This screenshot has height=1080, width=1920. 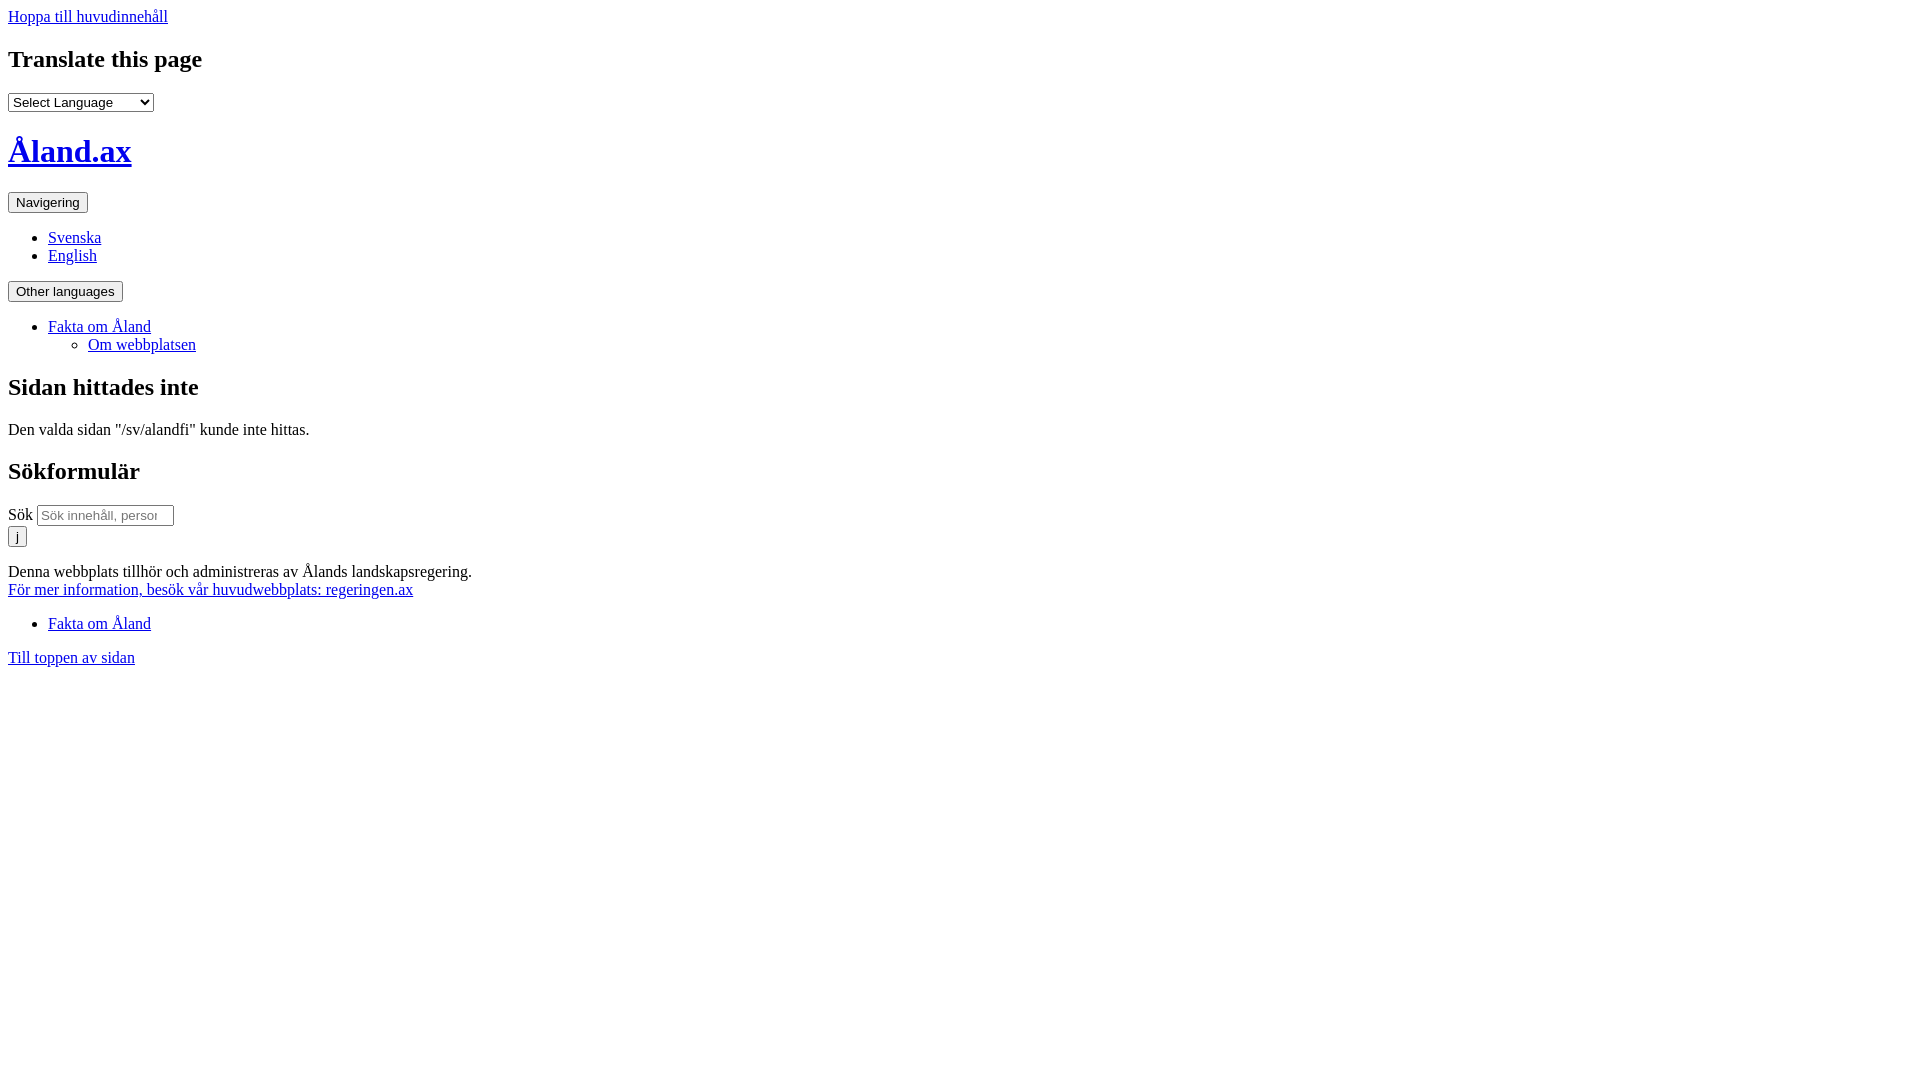 What do you see at coordinates (72, 256) in the screenshot?
I see `English` at bounding box center [72, 256].